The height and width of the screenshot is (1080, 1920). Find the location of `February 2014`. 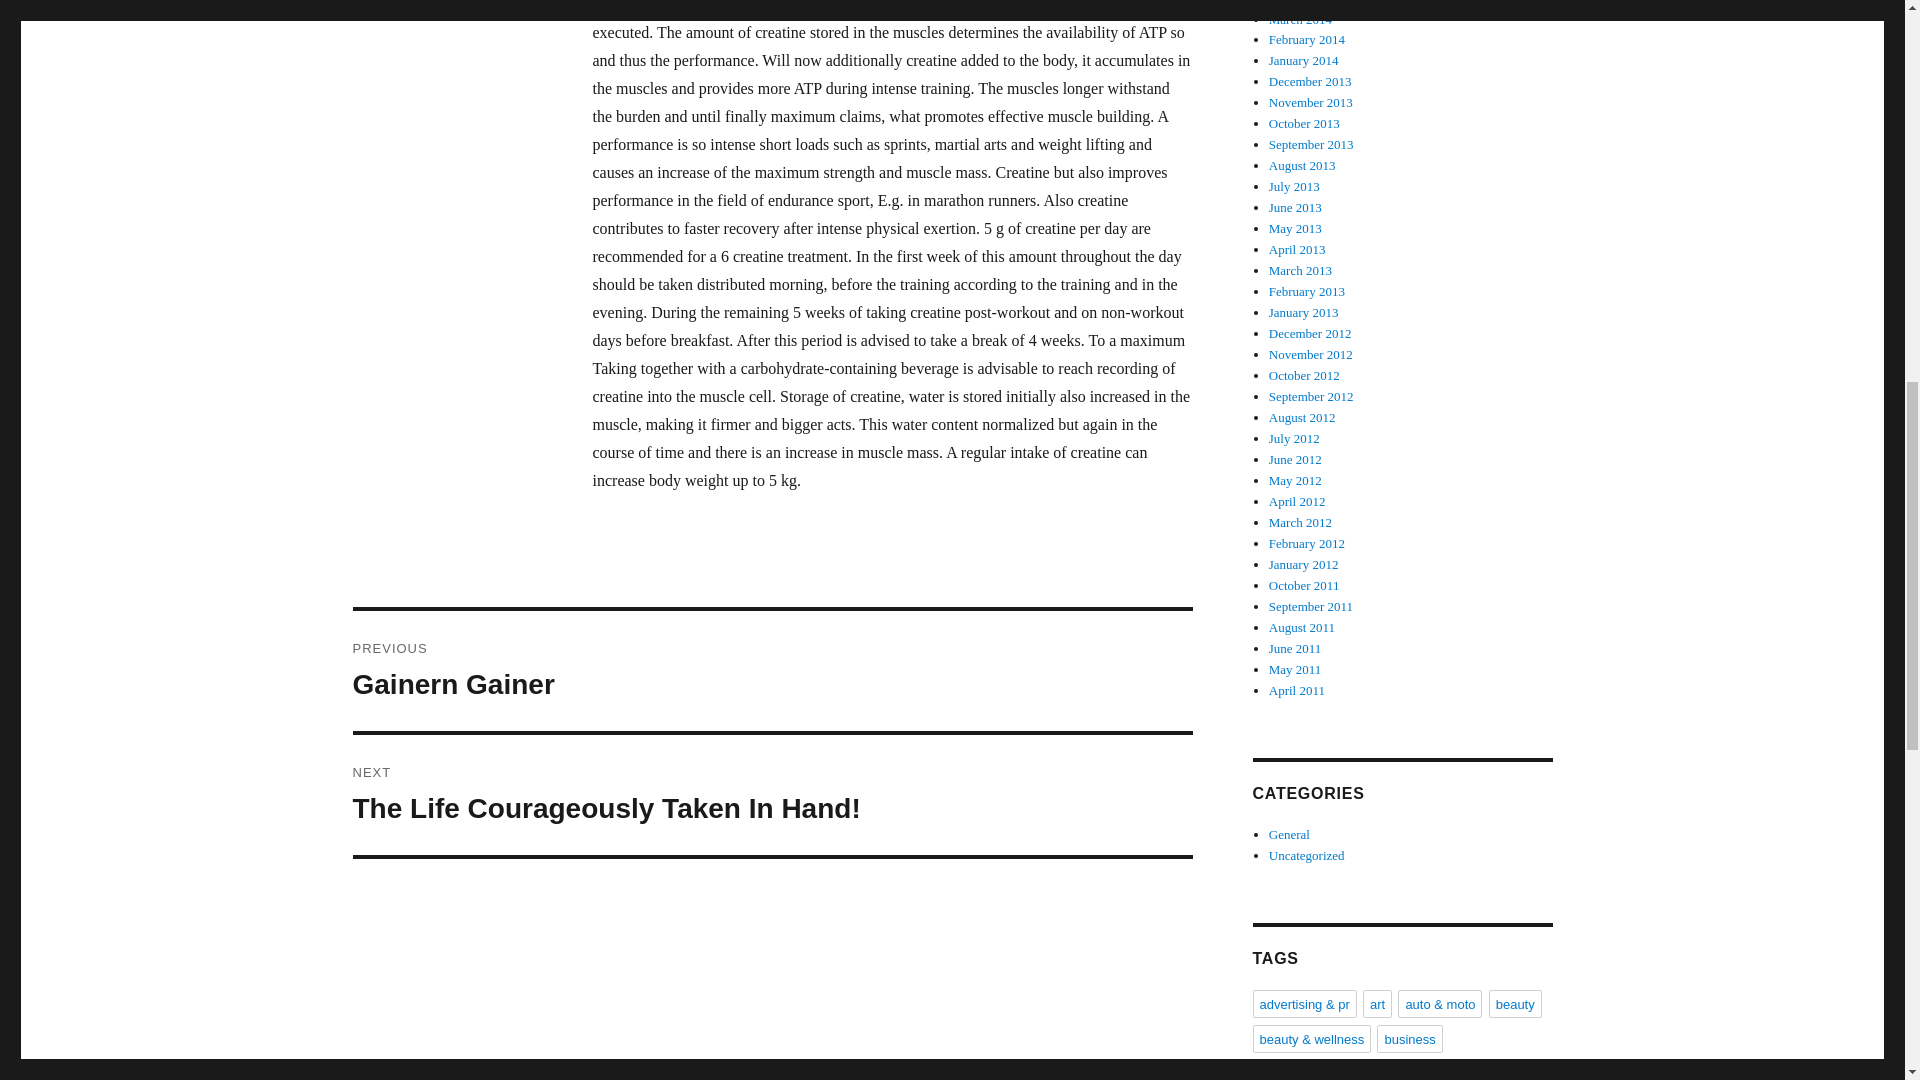

February 2014 is located at coordinates (1307, 40).